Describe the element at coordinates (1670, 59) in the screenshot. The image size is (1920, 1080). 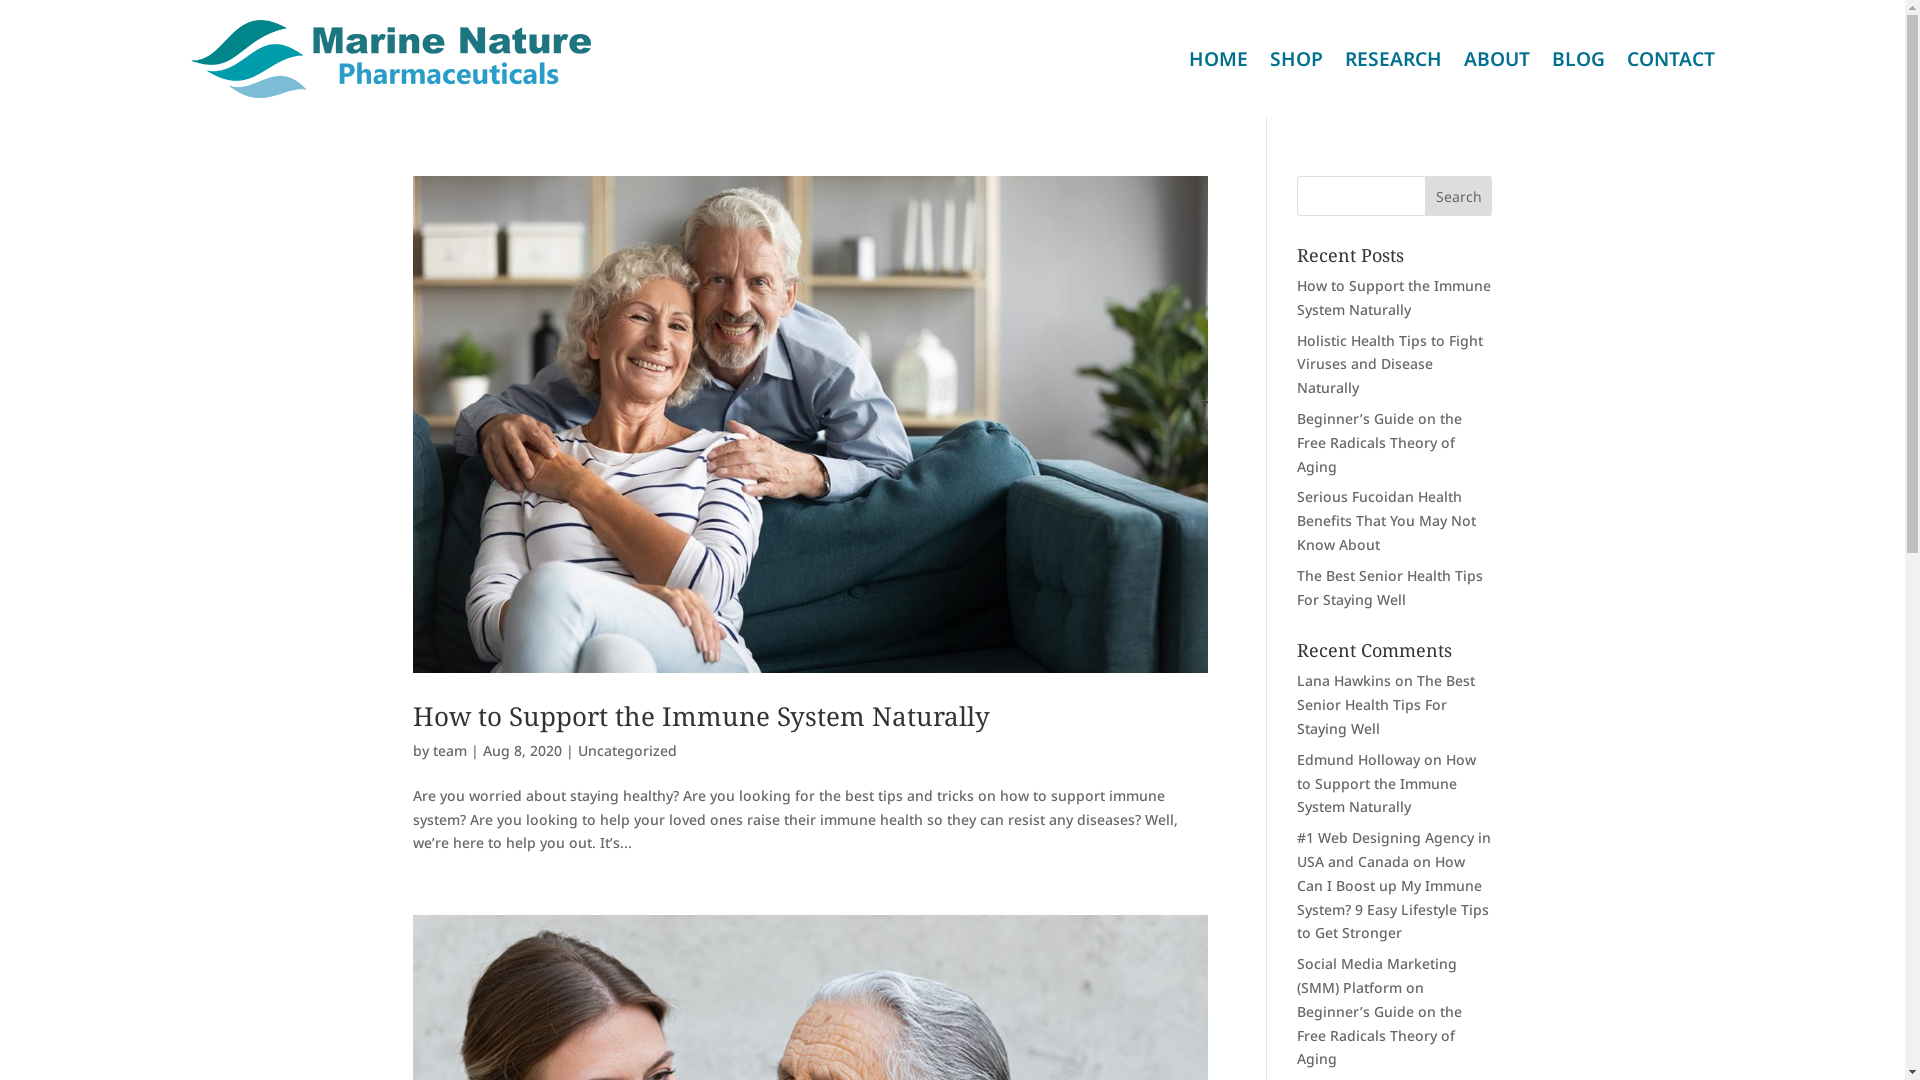
I see `CONTACT` at that location.